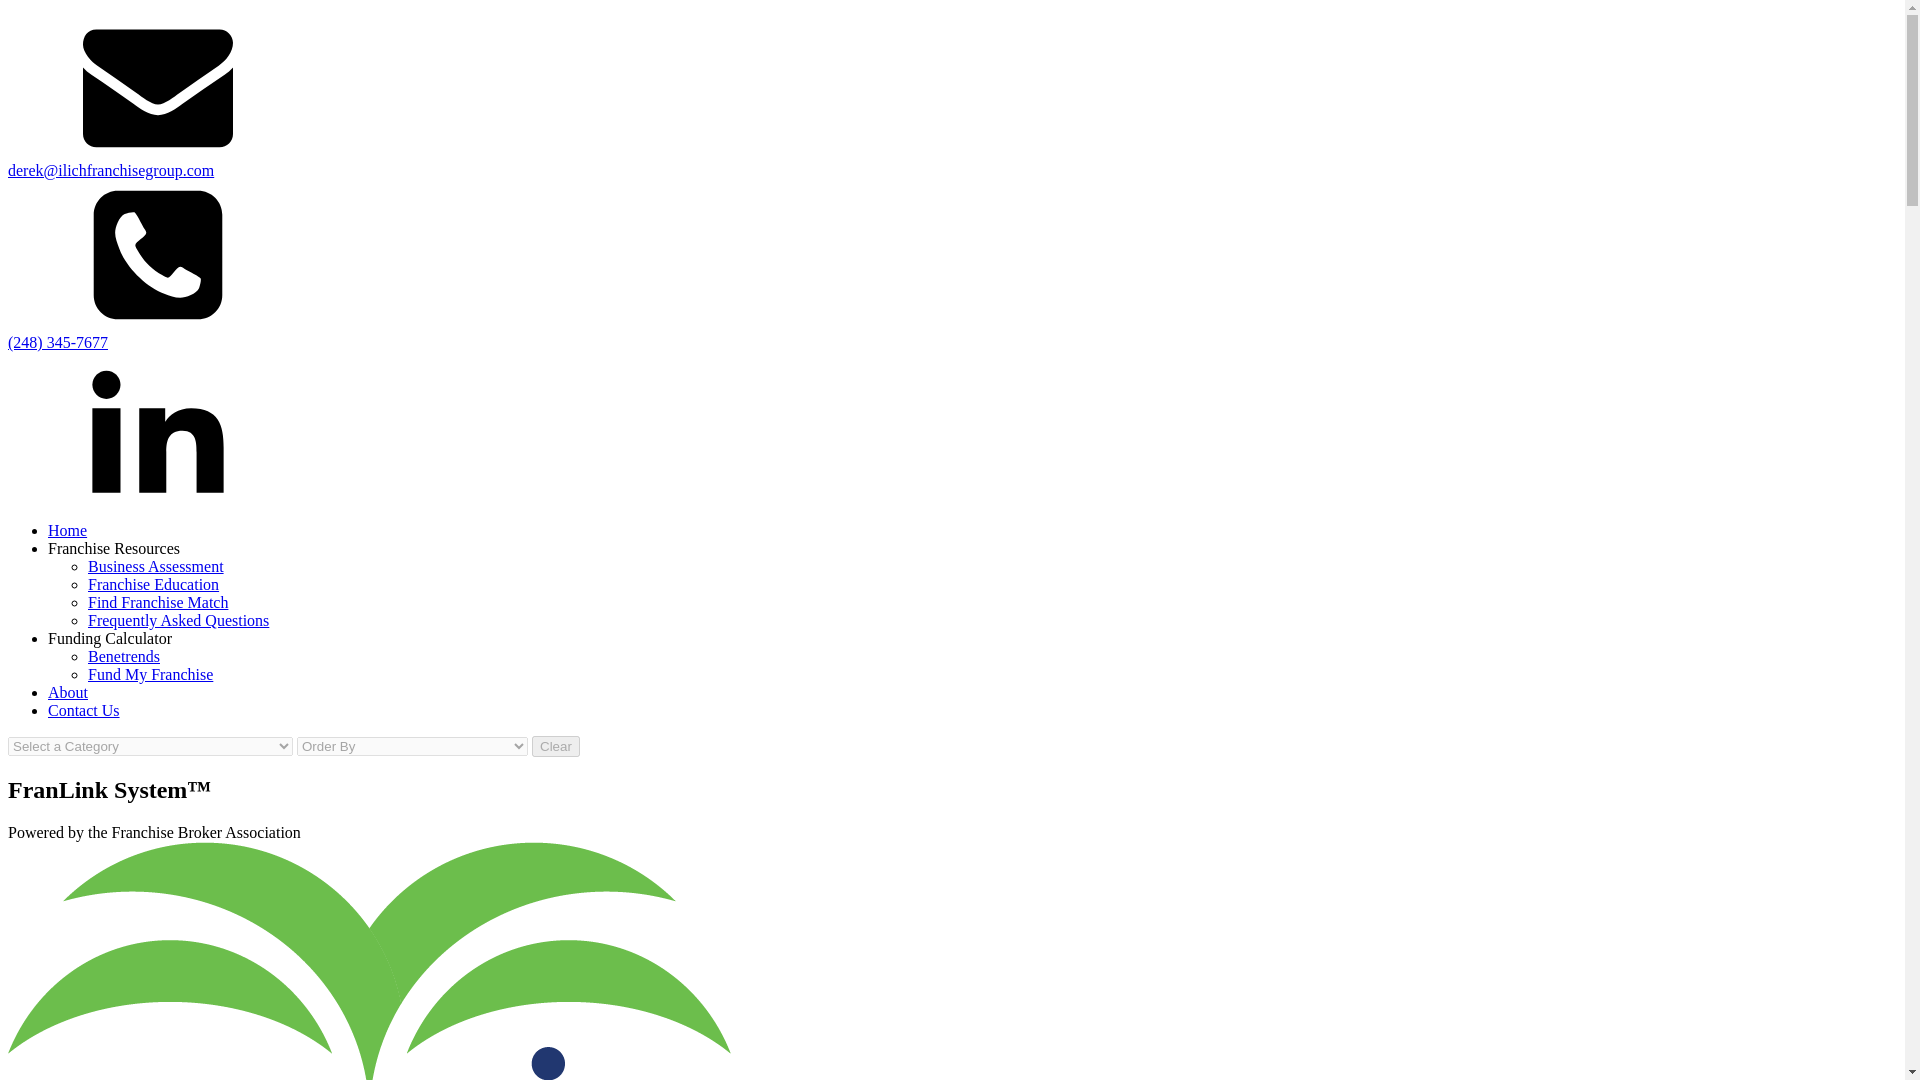 The height and width of the screenshot is (1080, 1920). What do you see at coordinates (67, 530) in the screenshot?
I see `Home` at bounding box center [67, 530].